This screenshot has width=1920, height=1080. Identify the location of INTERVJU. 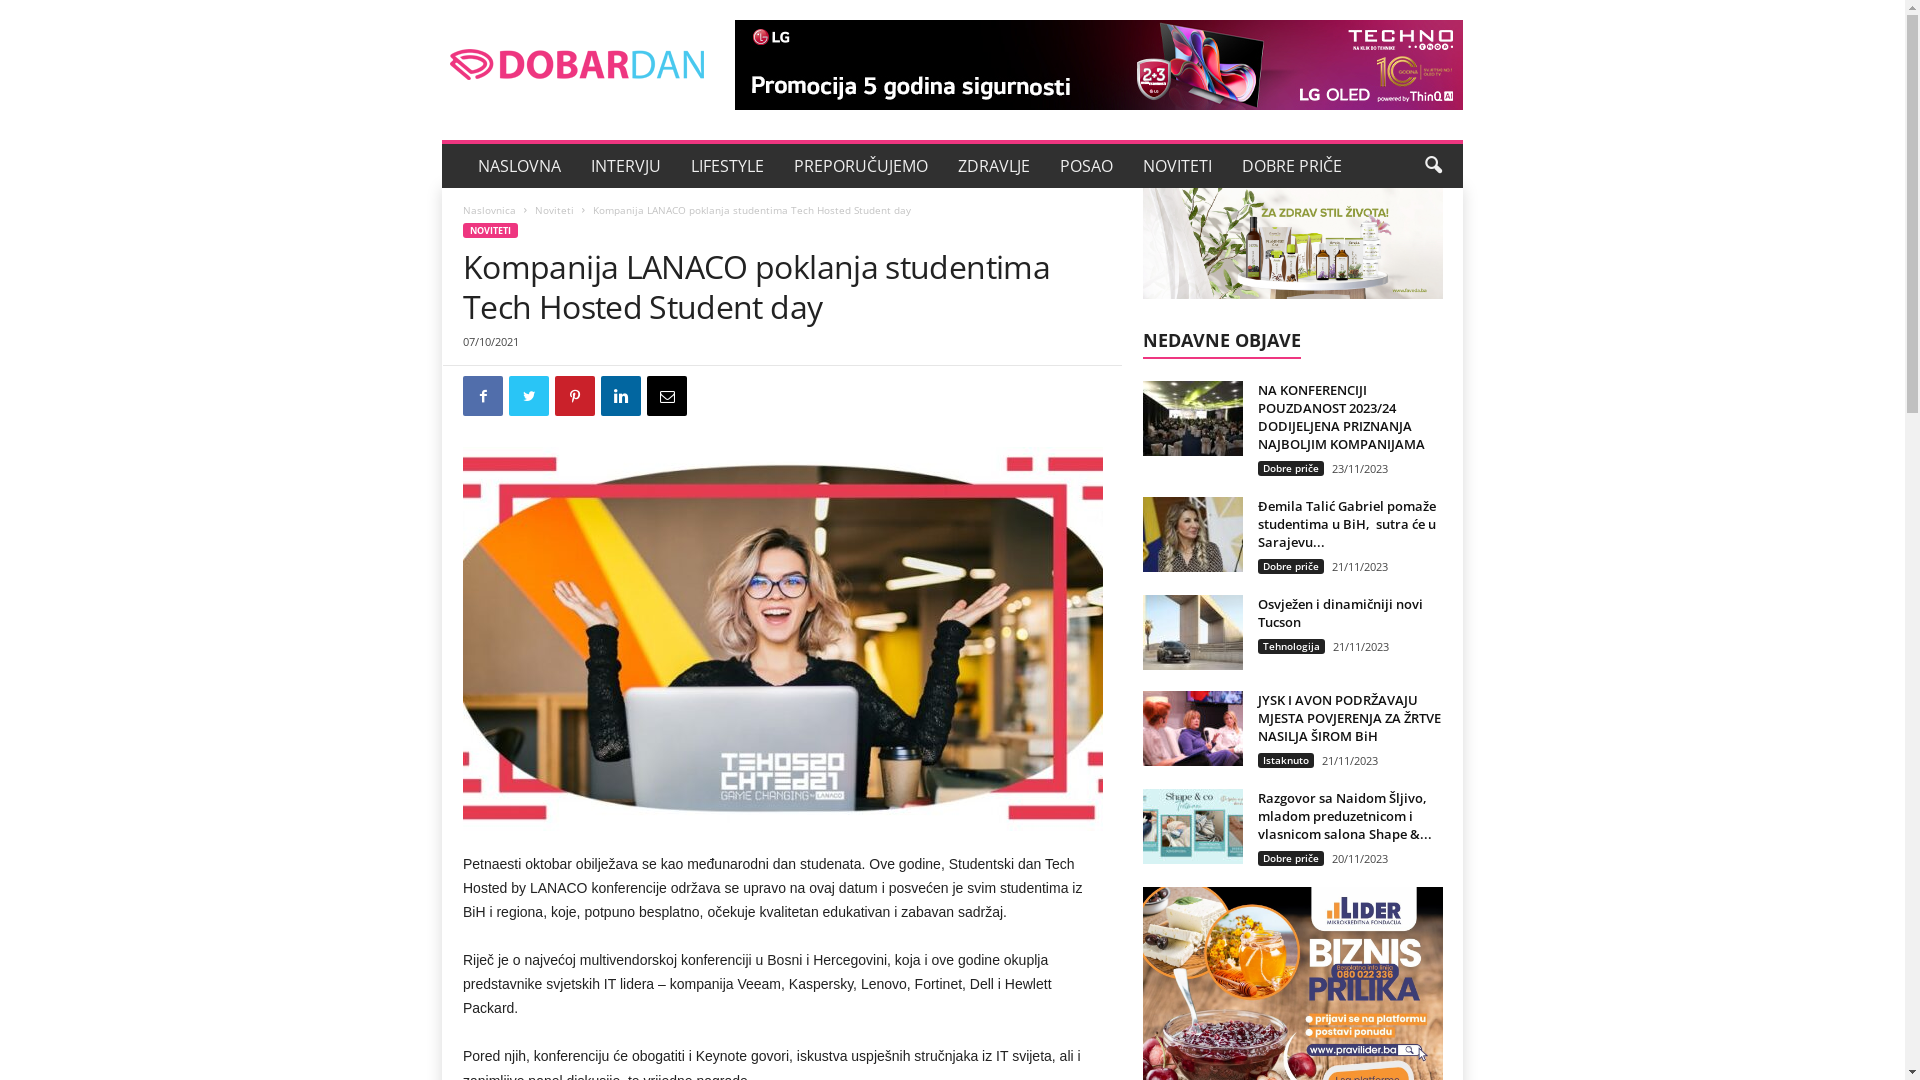
(626, 166).